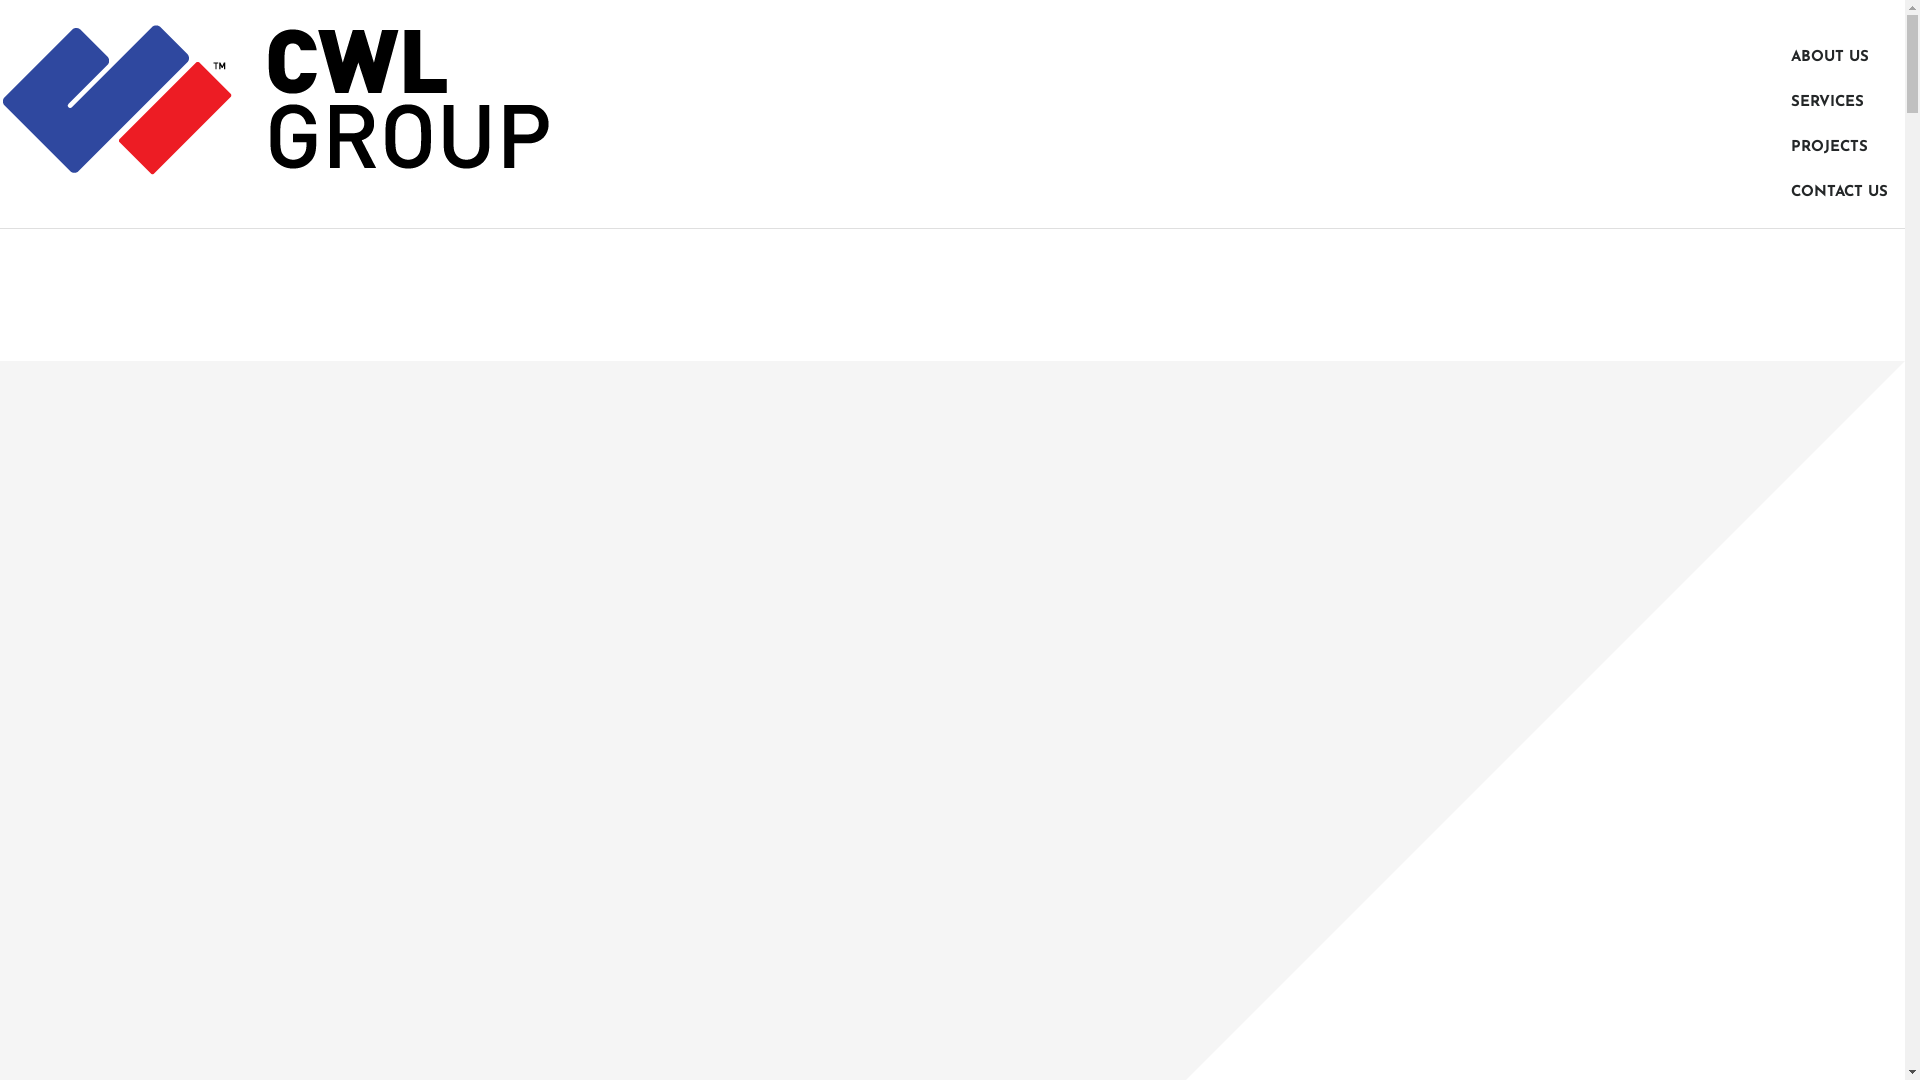  Describe the element at coordinates (1830, 58) in the screenshot. I see `ABOUT US` at that location.